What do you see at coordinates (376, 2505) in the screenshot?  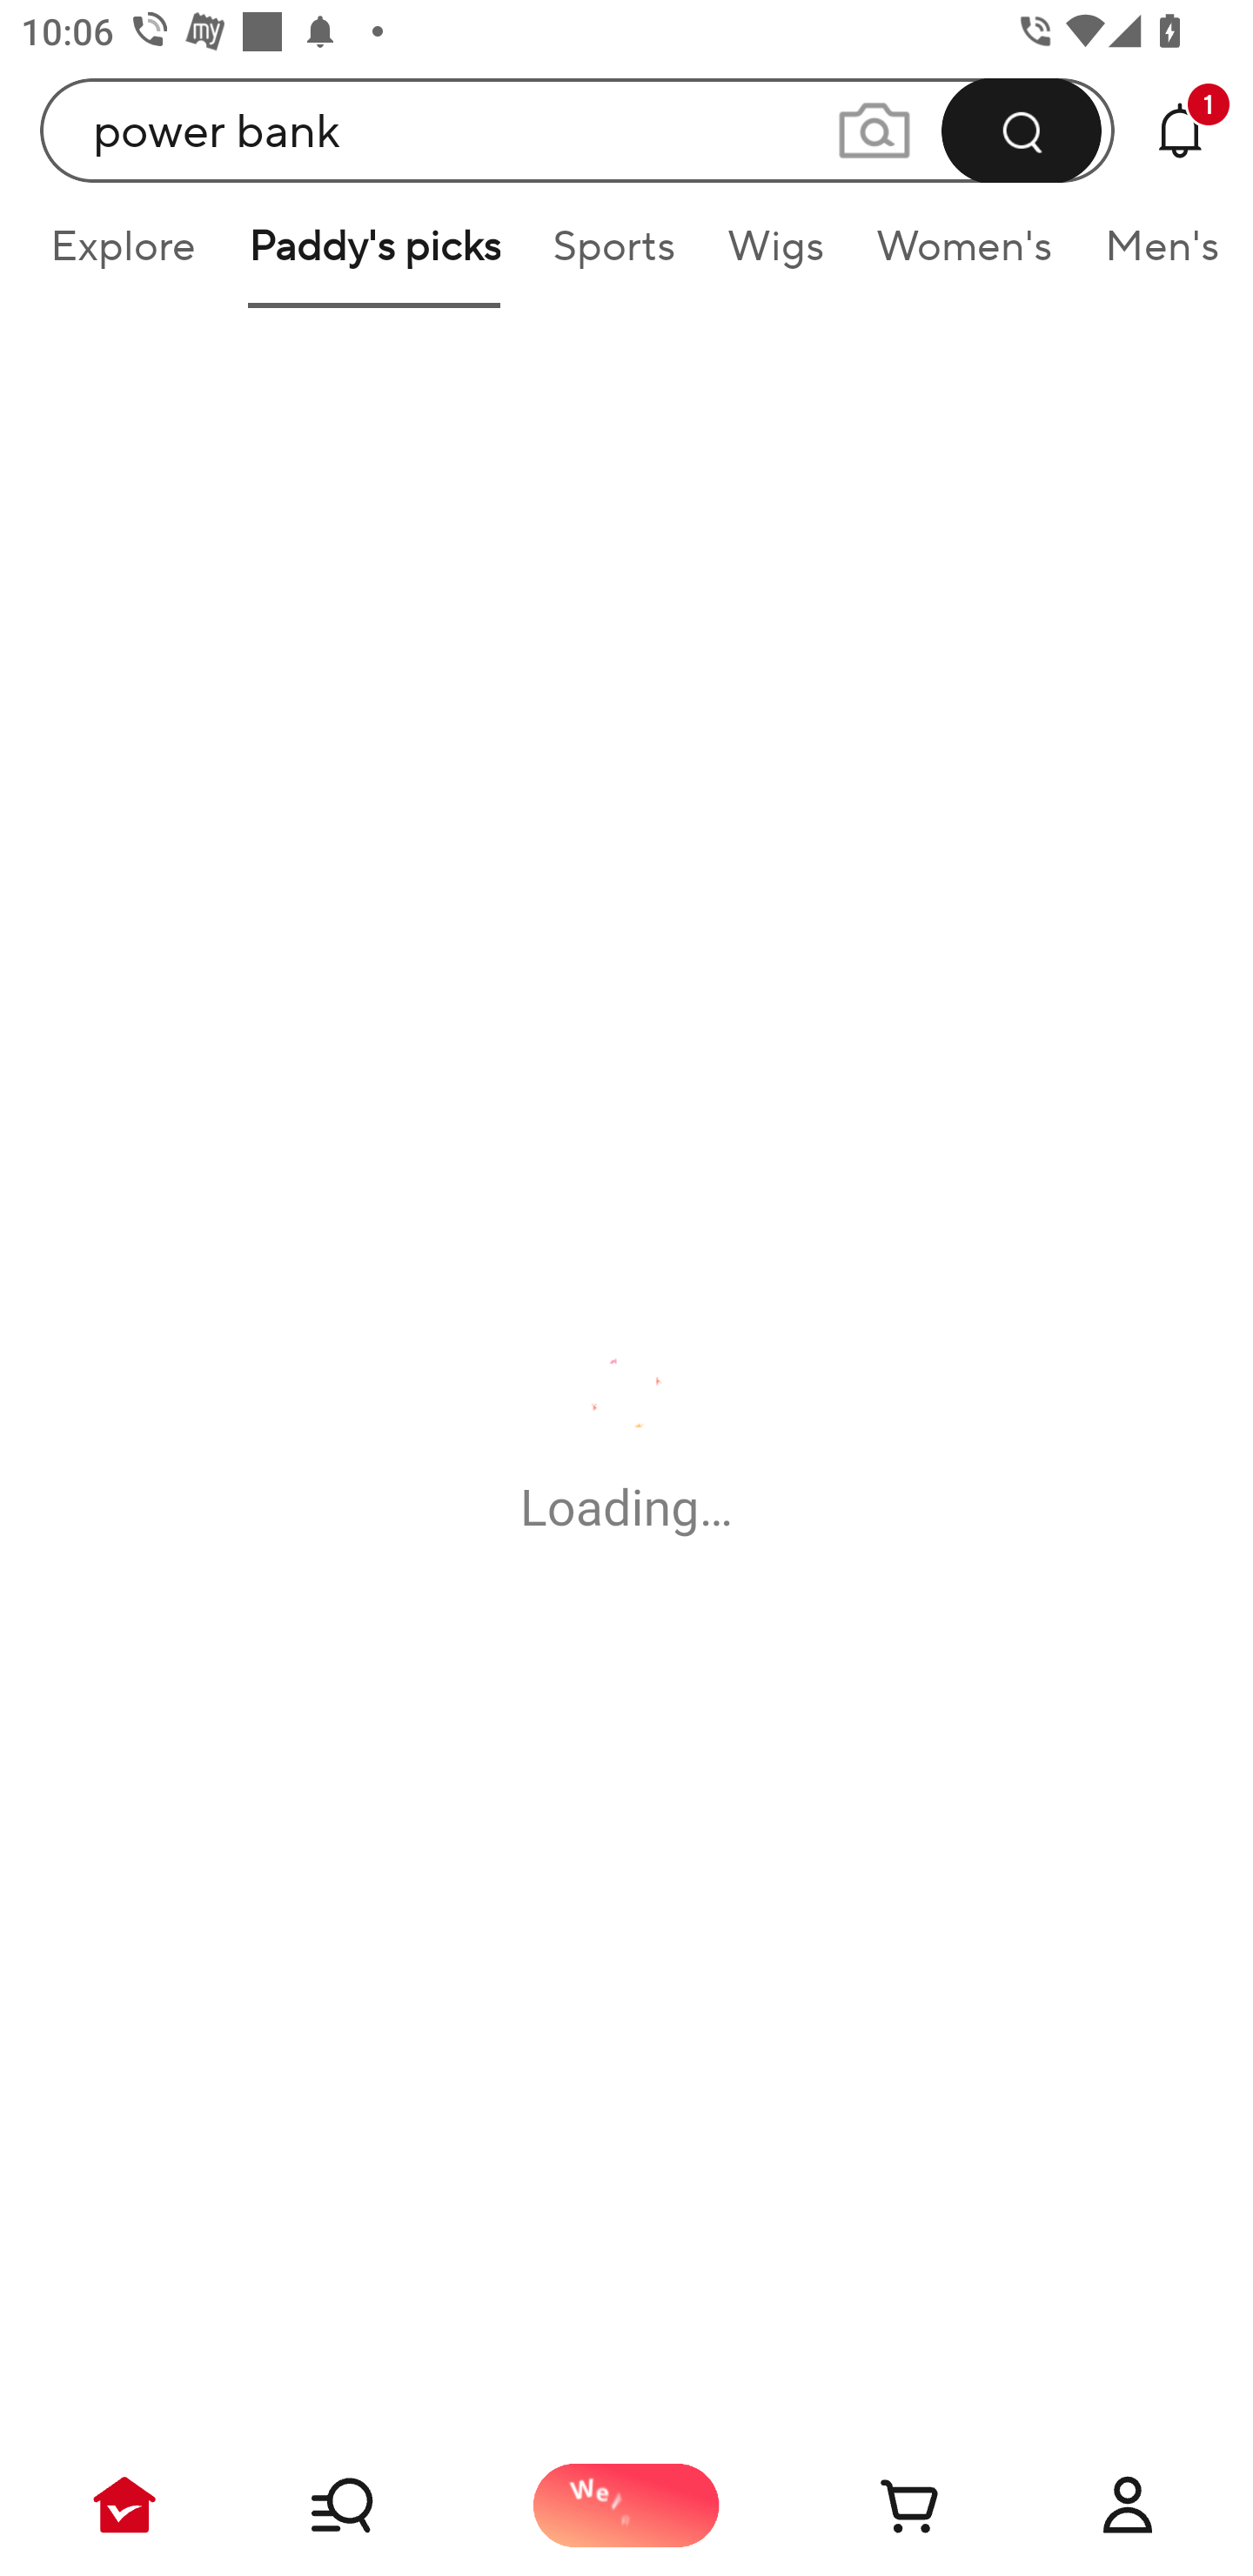 I see `Shop` at bounding box center [376, 2505].